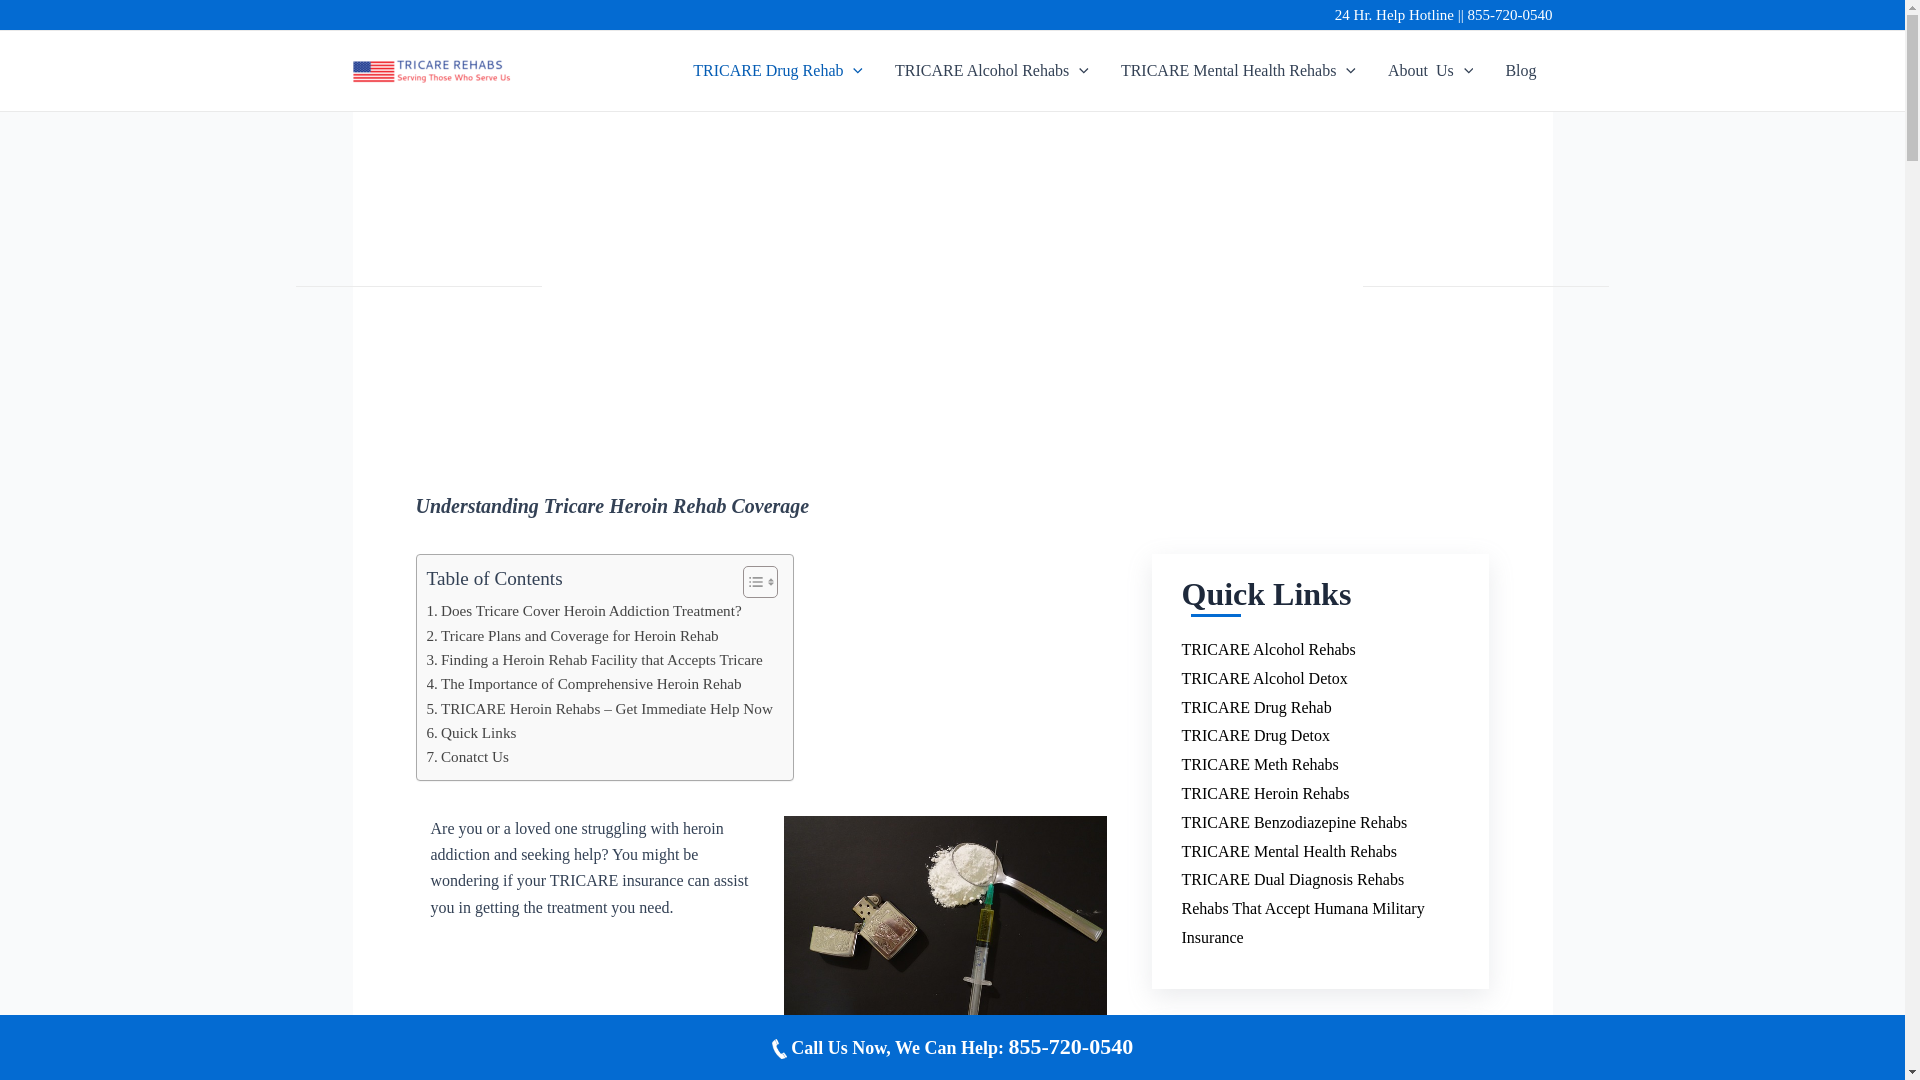 This screenshot has width=1920, height=1080. I want to click on Blog, so click(1520, 70).